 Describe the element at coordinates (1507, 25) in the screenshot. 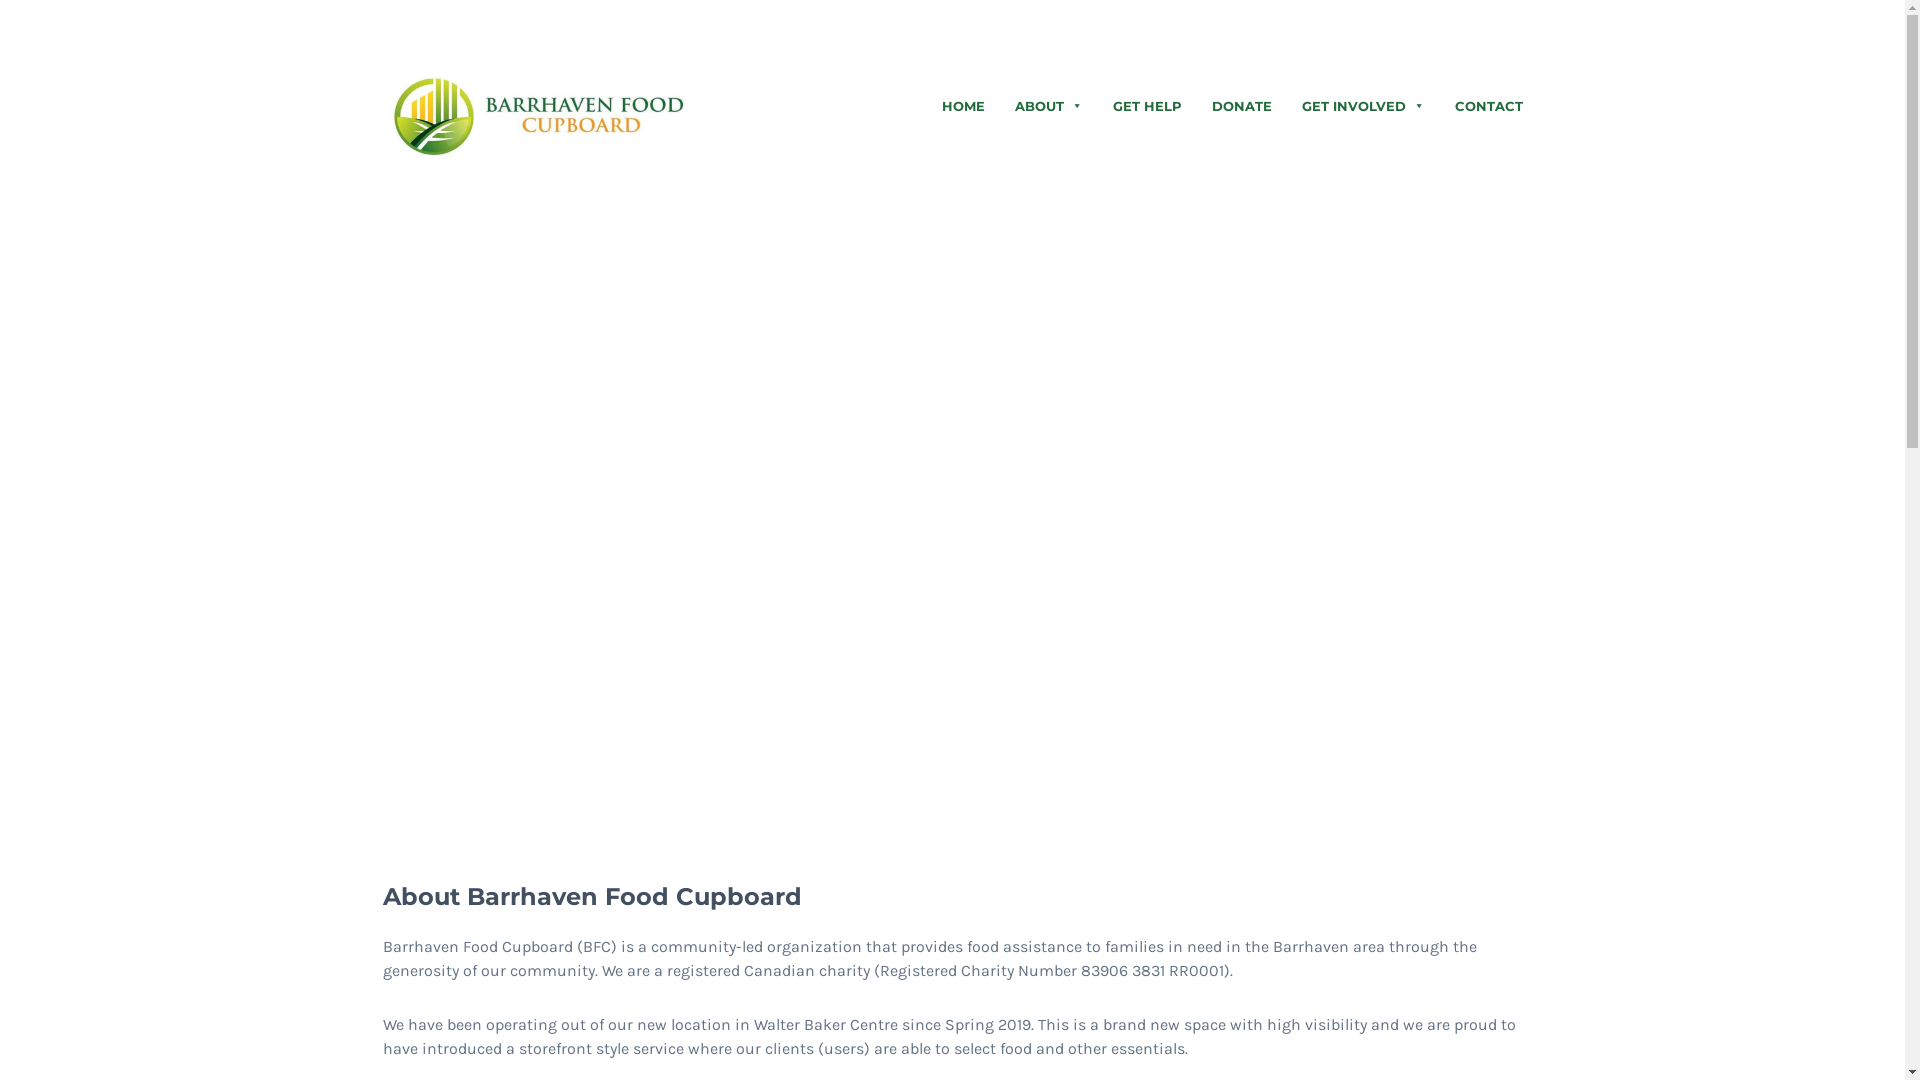

I see `instagram` at that location.